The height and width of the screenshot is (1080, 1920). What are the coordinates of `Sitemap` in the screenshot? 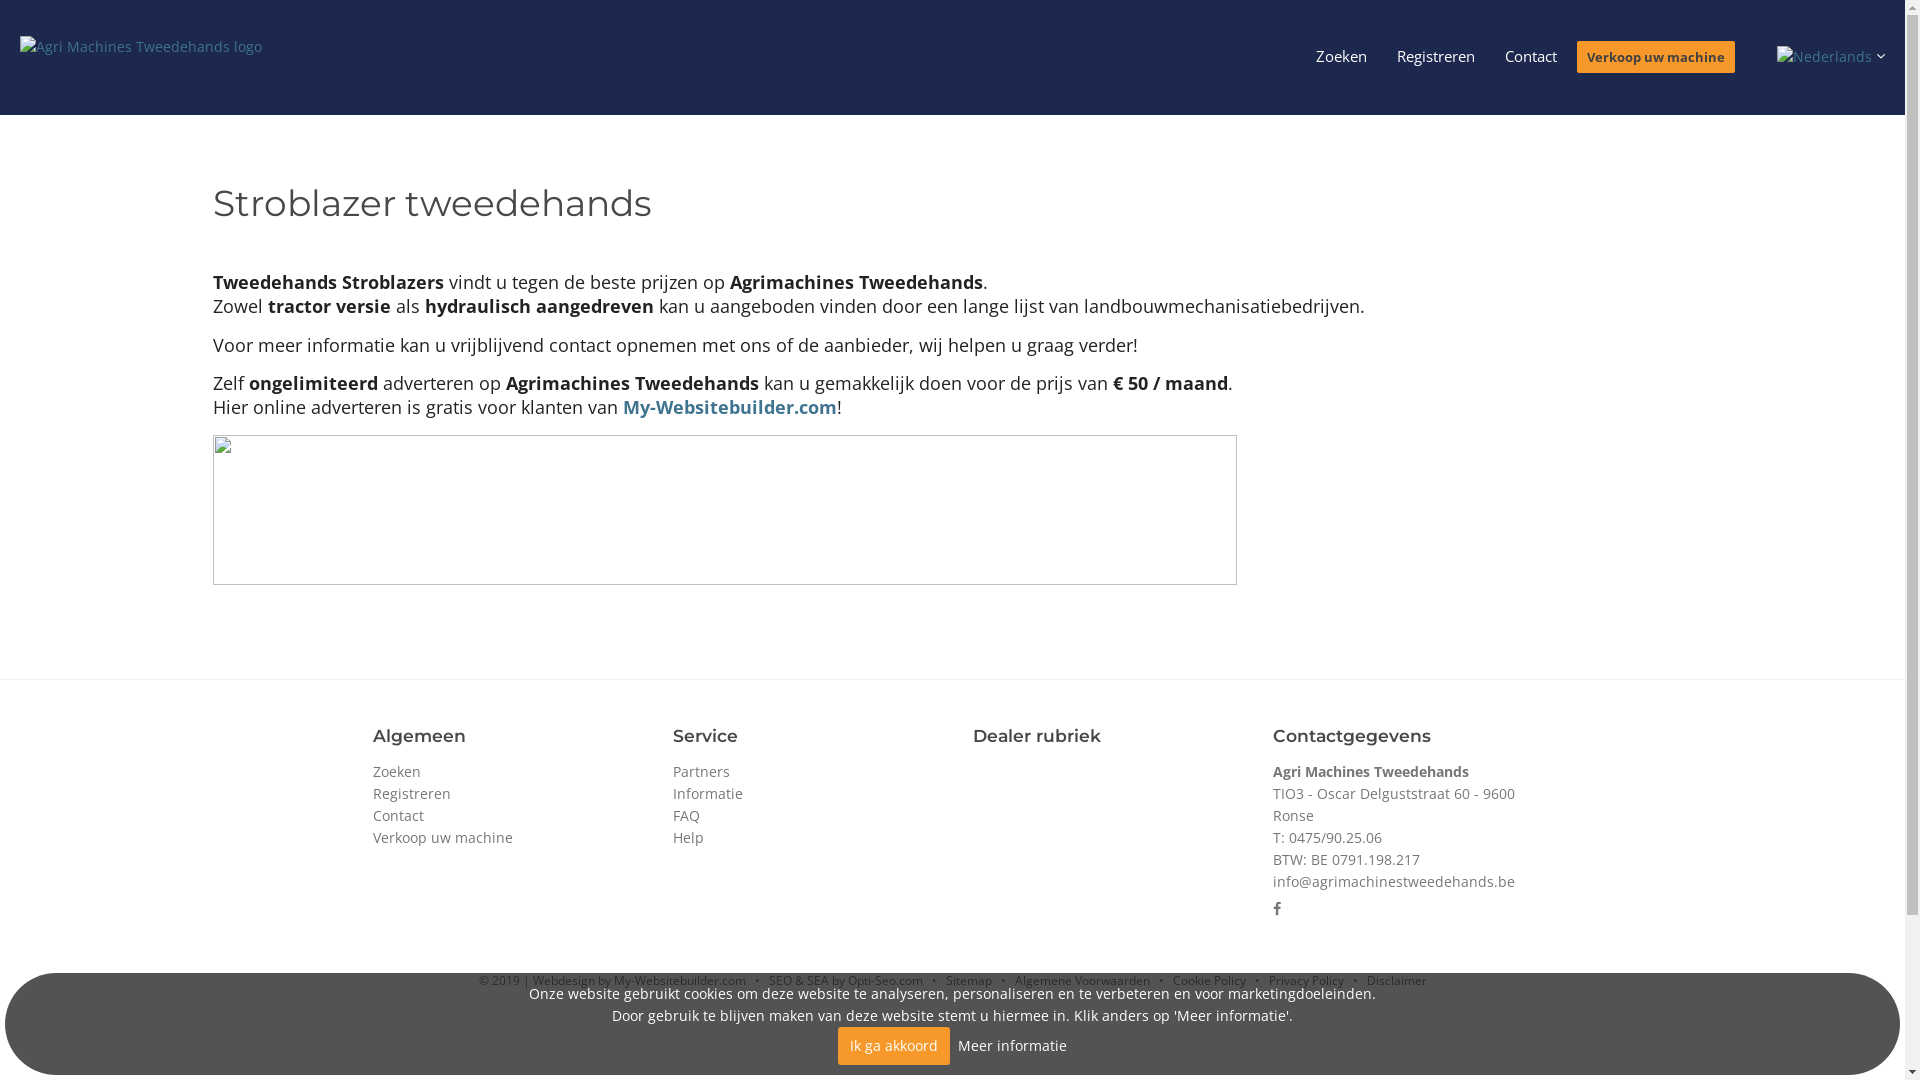 It's located at (969, 980).